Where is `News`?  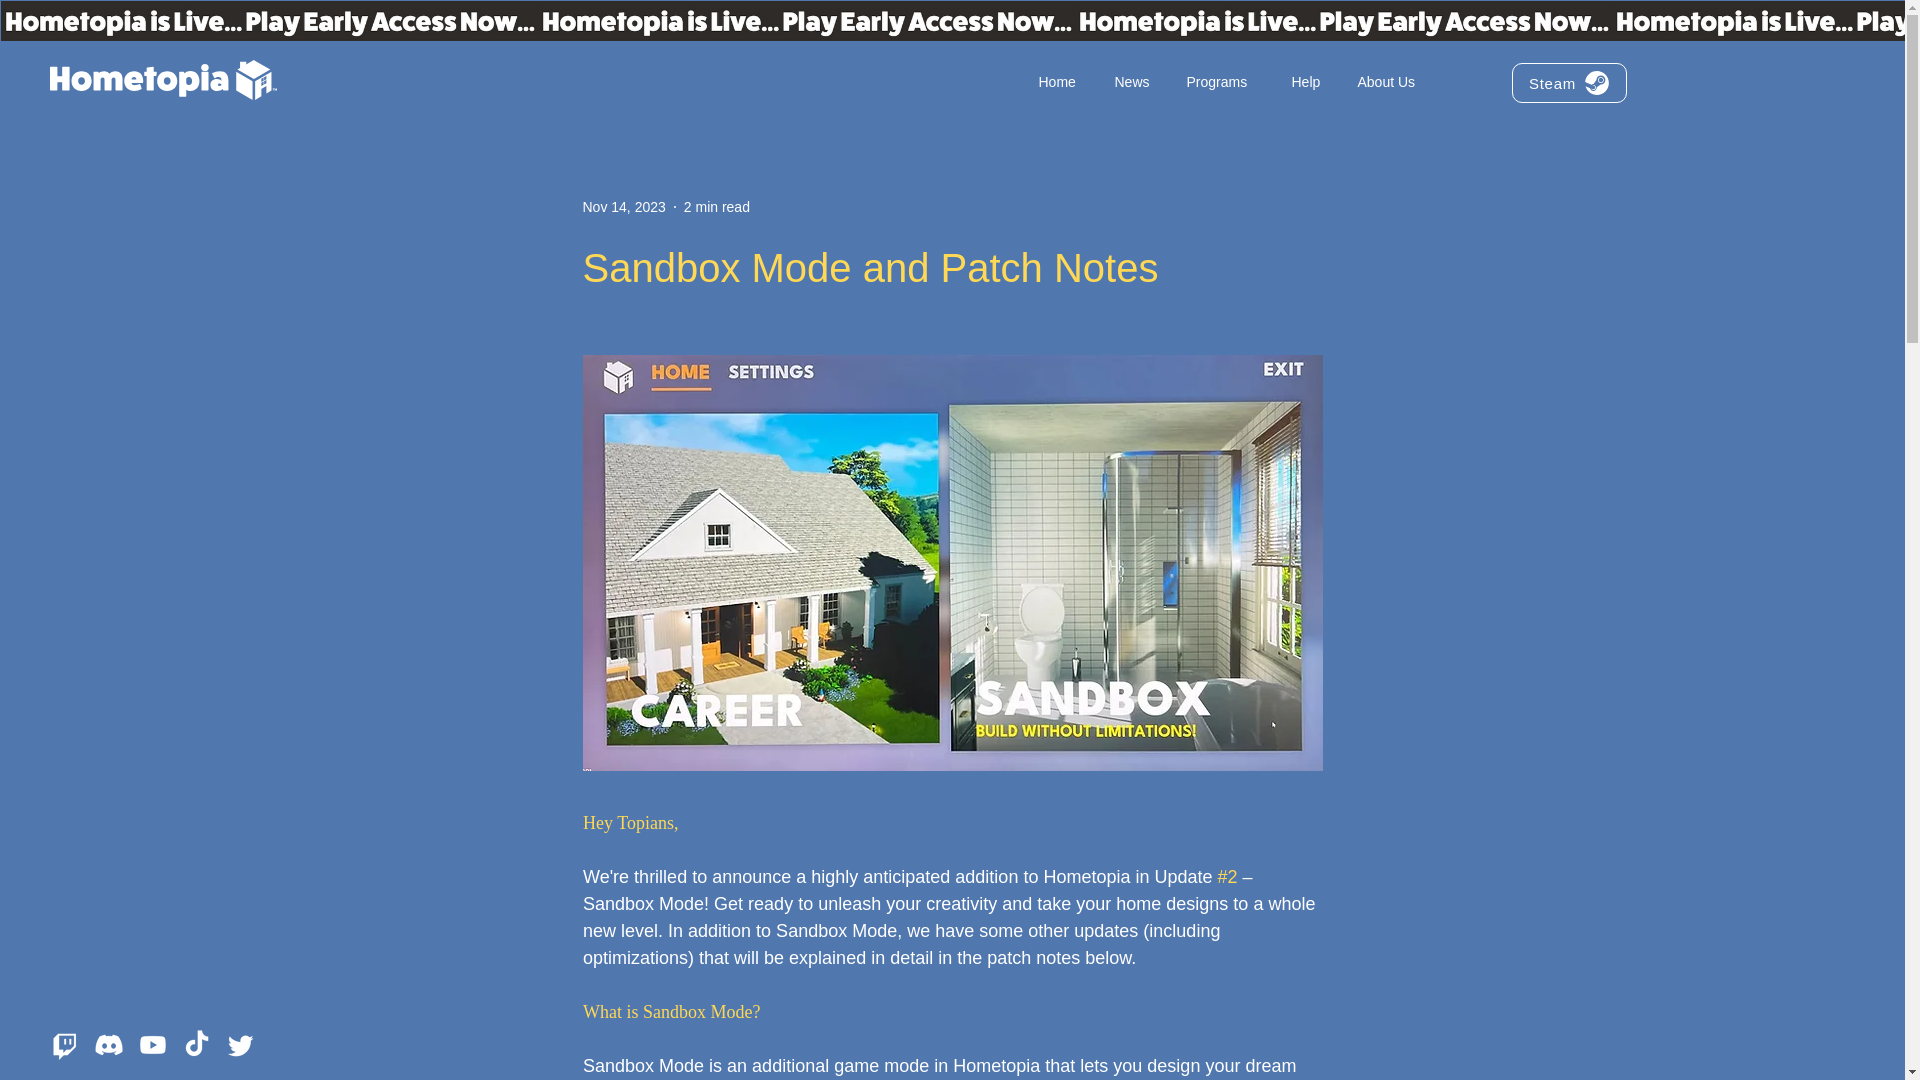 News is located at coordinates (1136, 82).